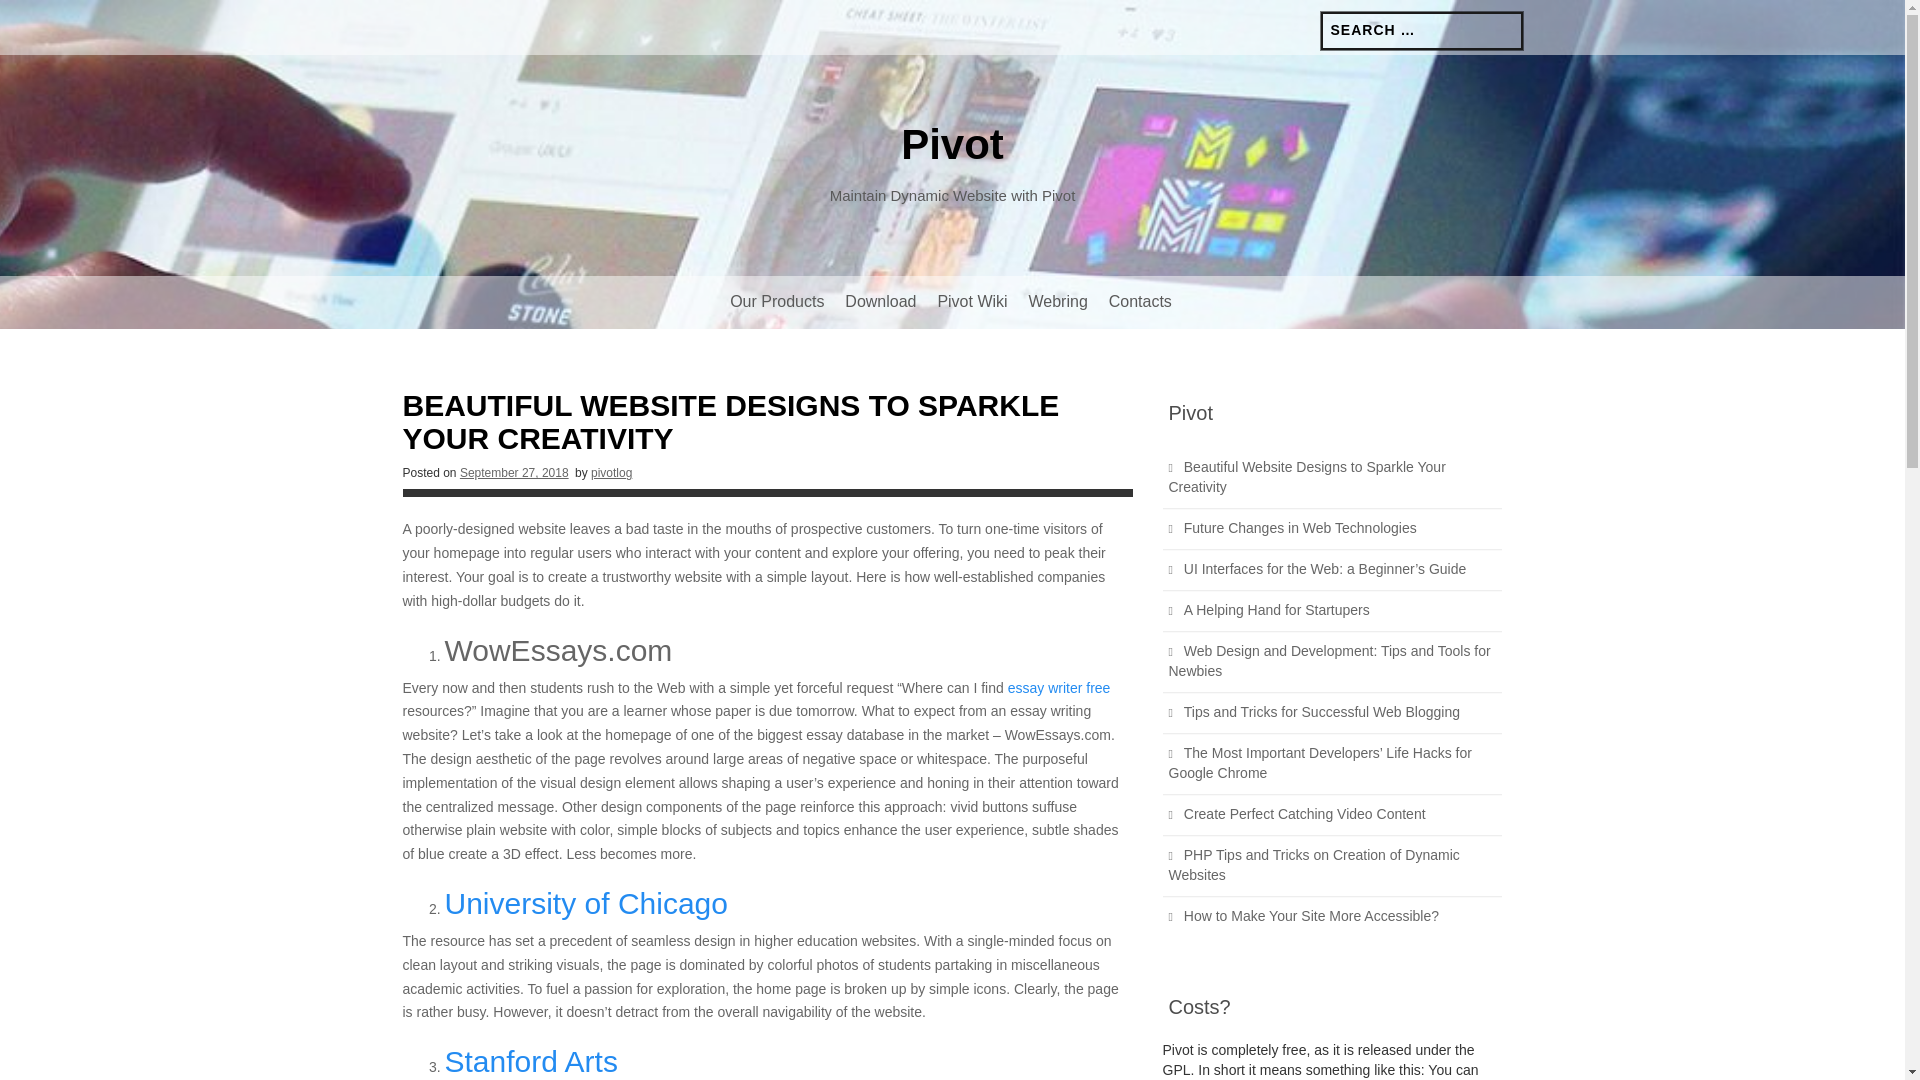  Describe the element at coordinates (1305, 813) in the screenshot. I see `Create Perfect Catching Video Content` at that location.